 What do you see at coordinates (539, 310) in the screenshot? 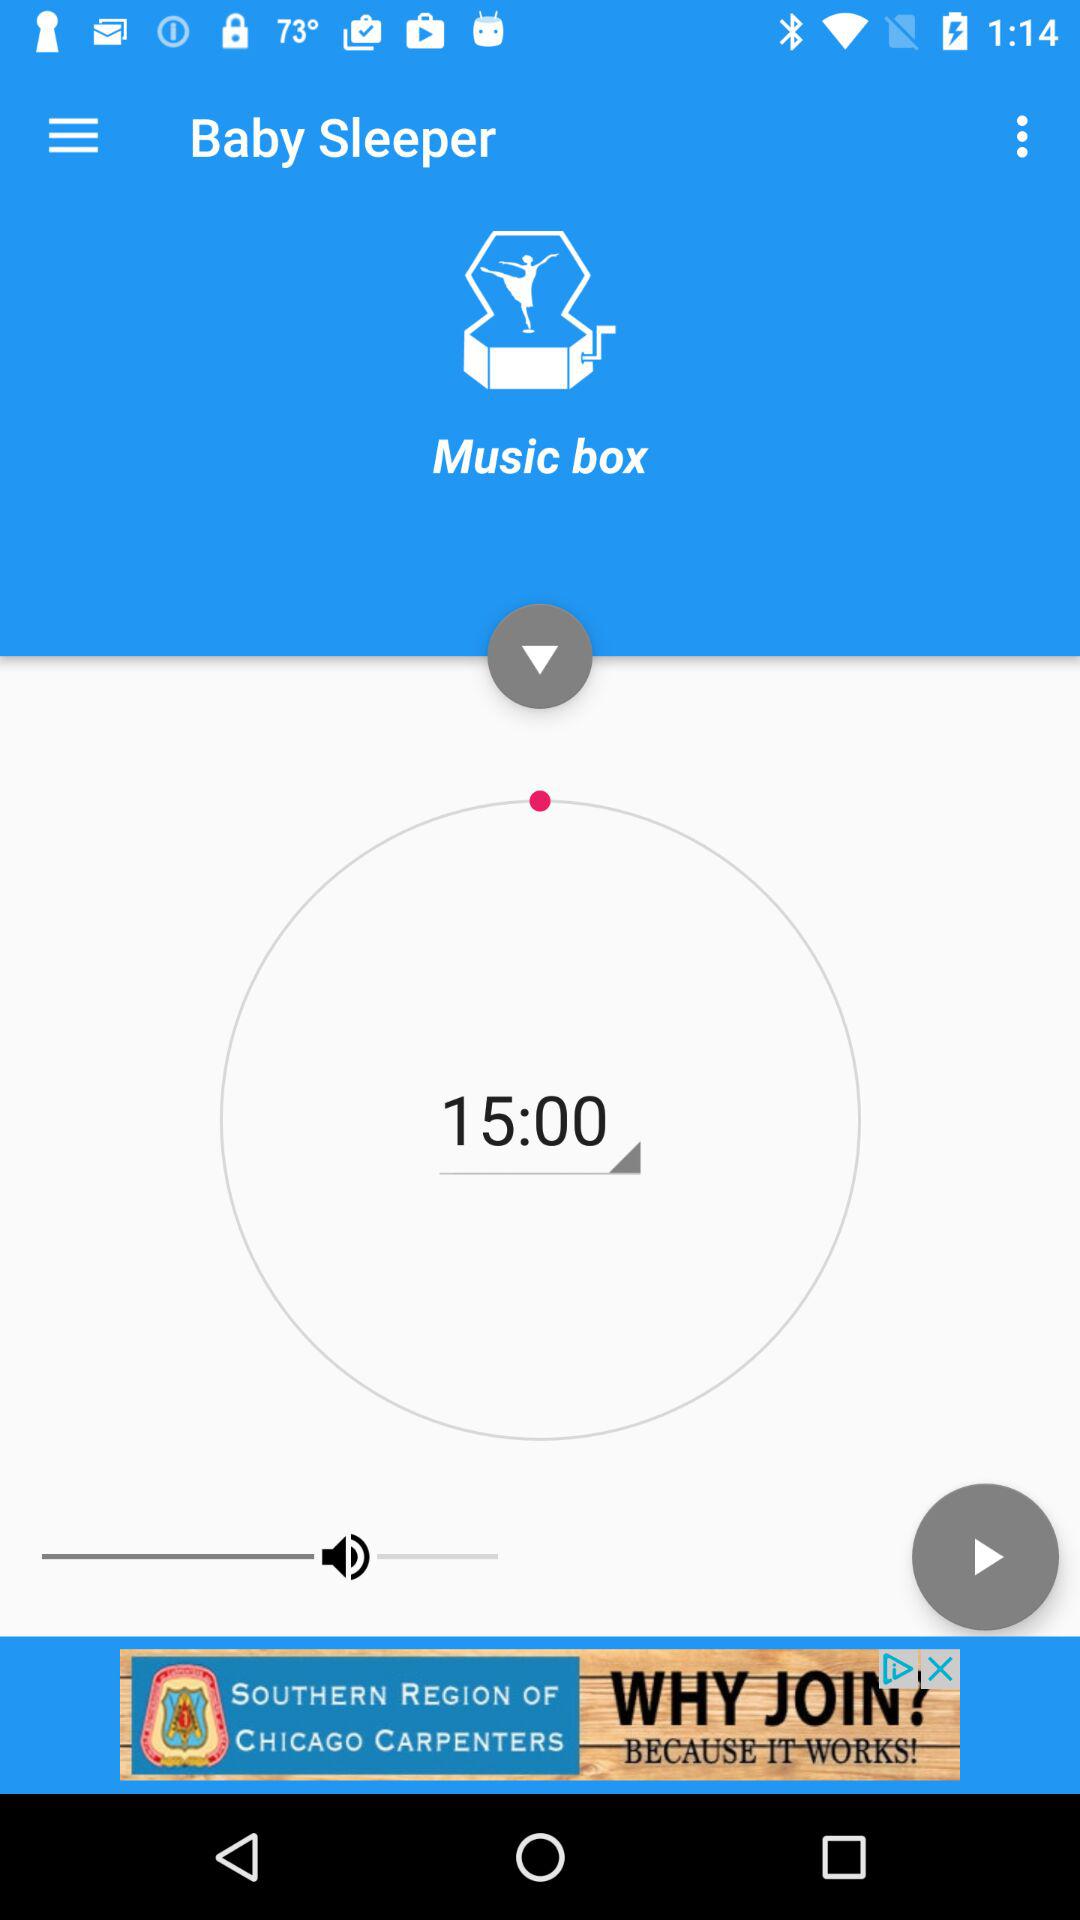
I see `open music` at bounding box center [539, 310].